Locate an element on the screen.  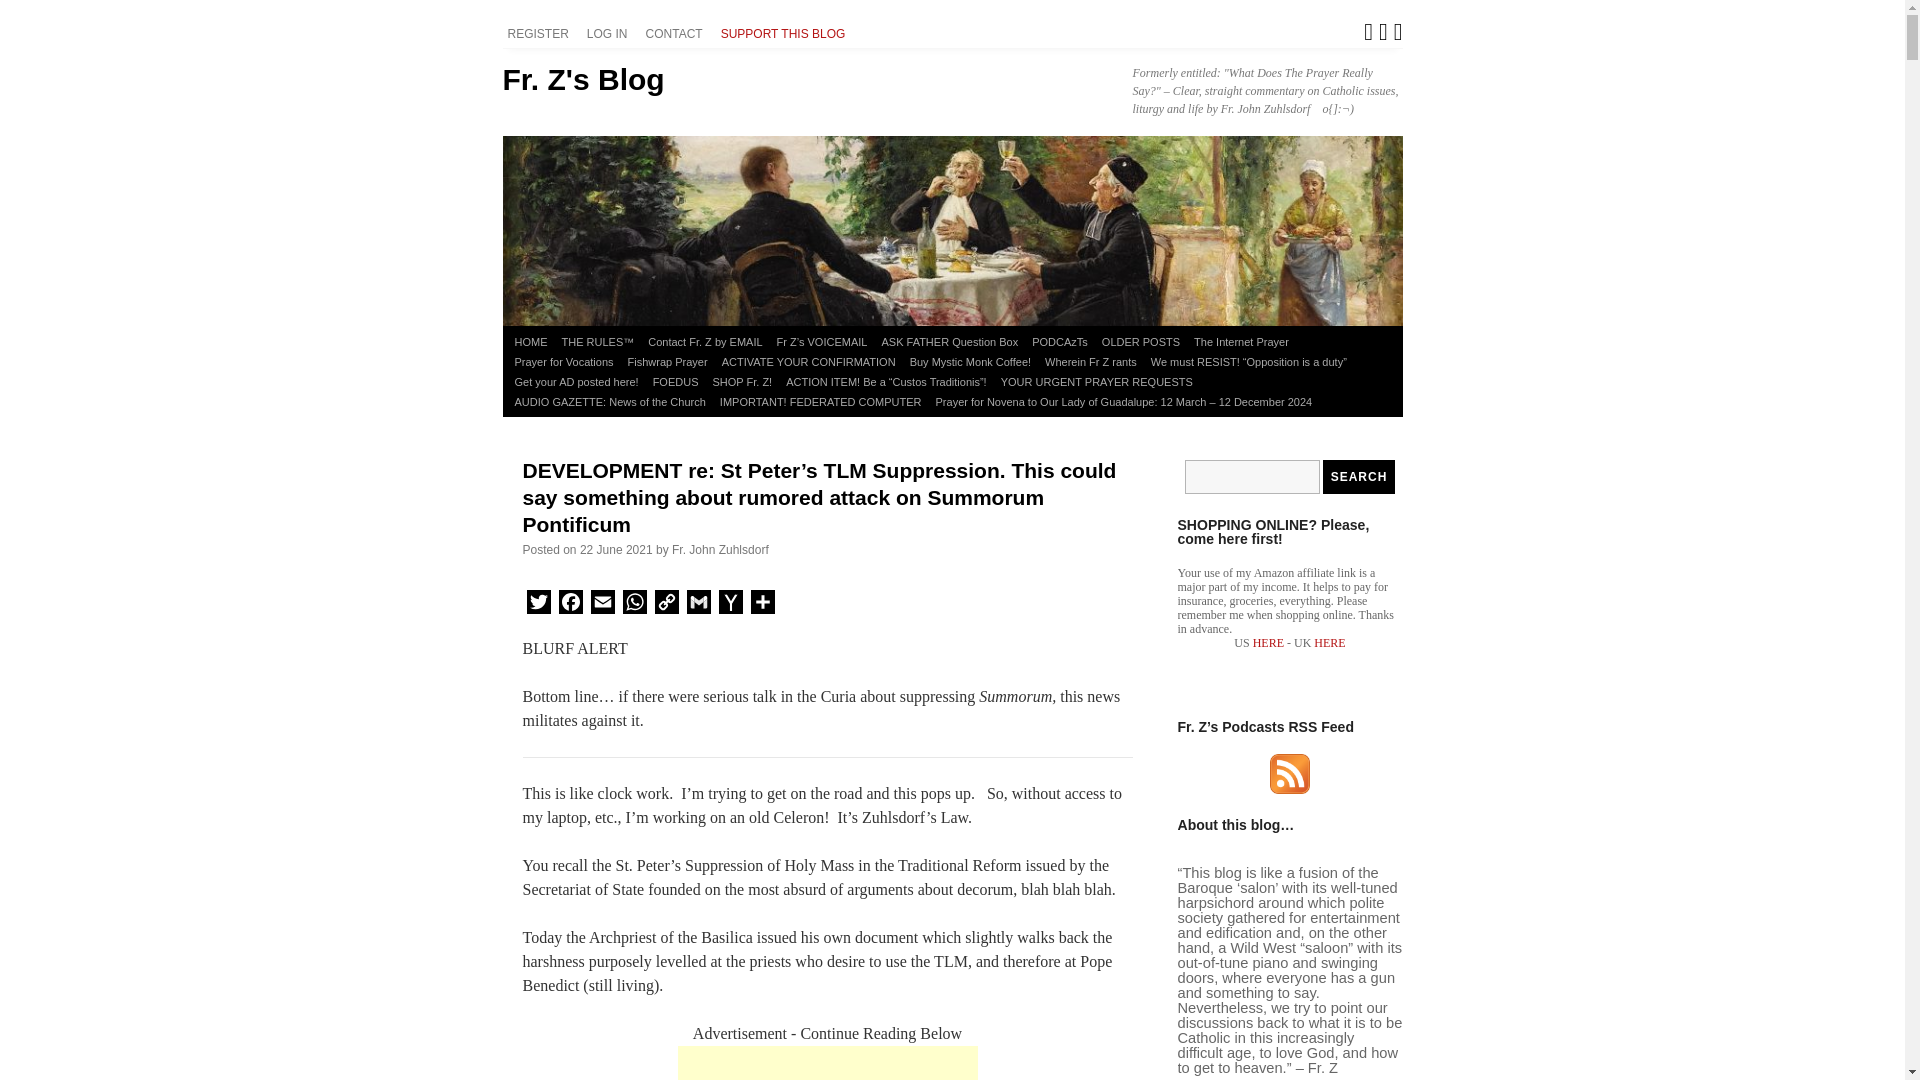
Buy Mystic Monk Coffee! is located at coordinates (970, 362).